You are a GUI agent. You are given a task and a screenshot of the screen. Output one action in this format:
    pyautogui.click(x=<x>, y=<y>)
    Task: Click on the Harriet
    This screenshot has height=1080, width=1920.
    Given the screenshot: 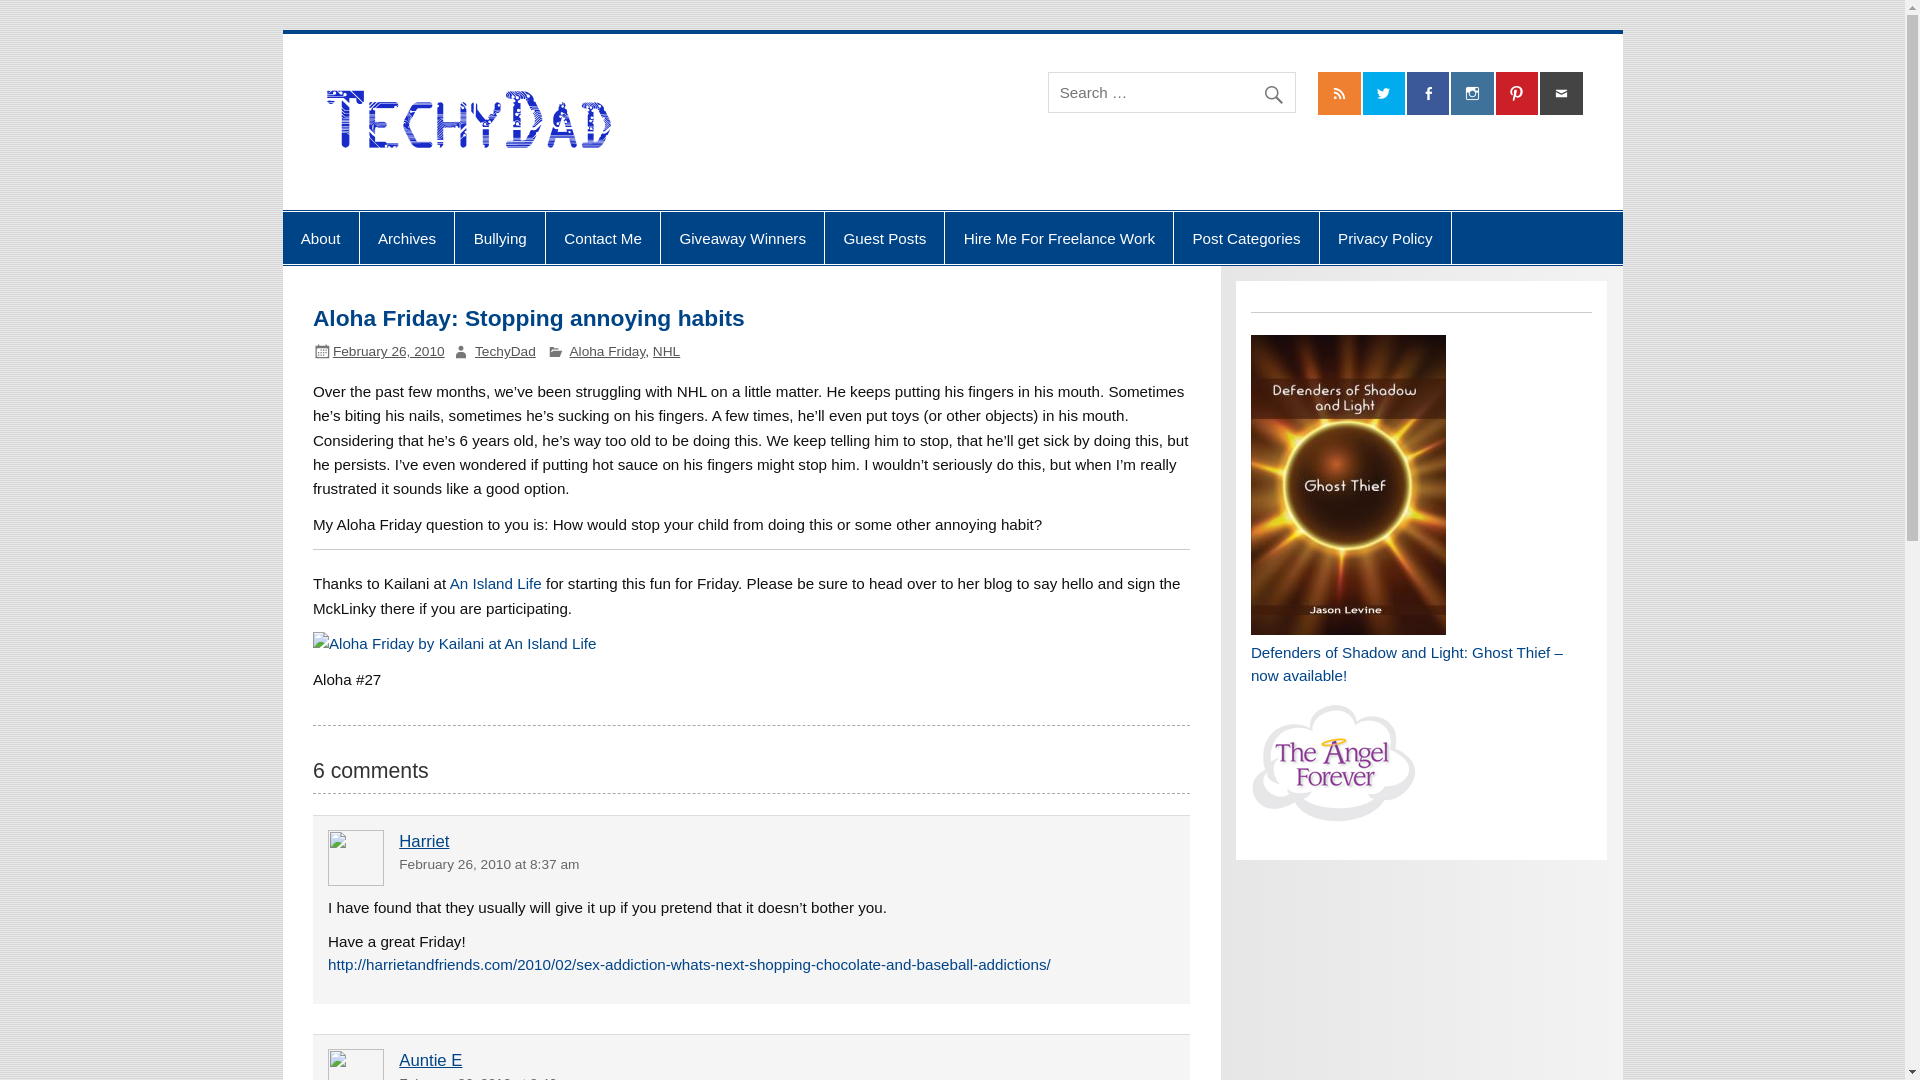 What is the action you would take?
    pyautogui.click(x=424, y=841)
    